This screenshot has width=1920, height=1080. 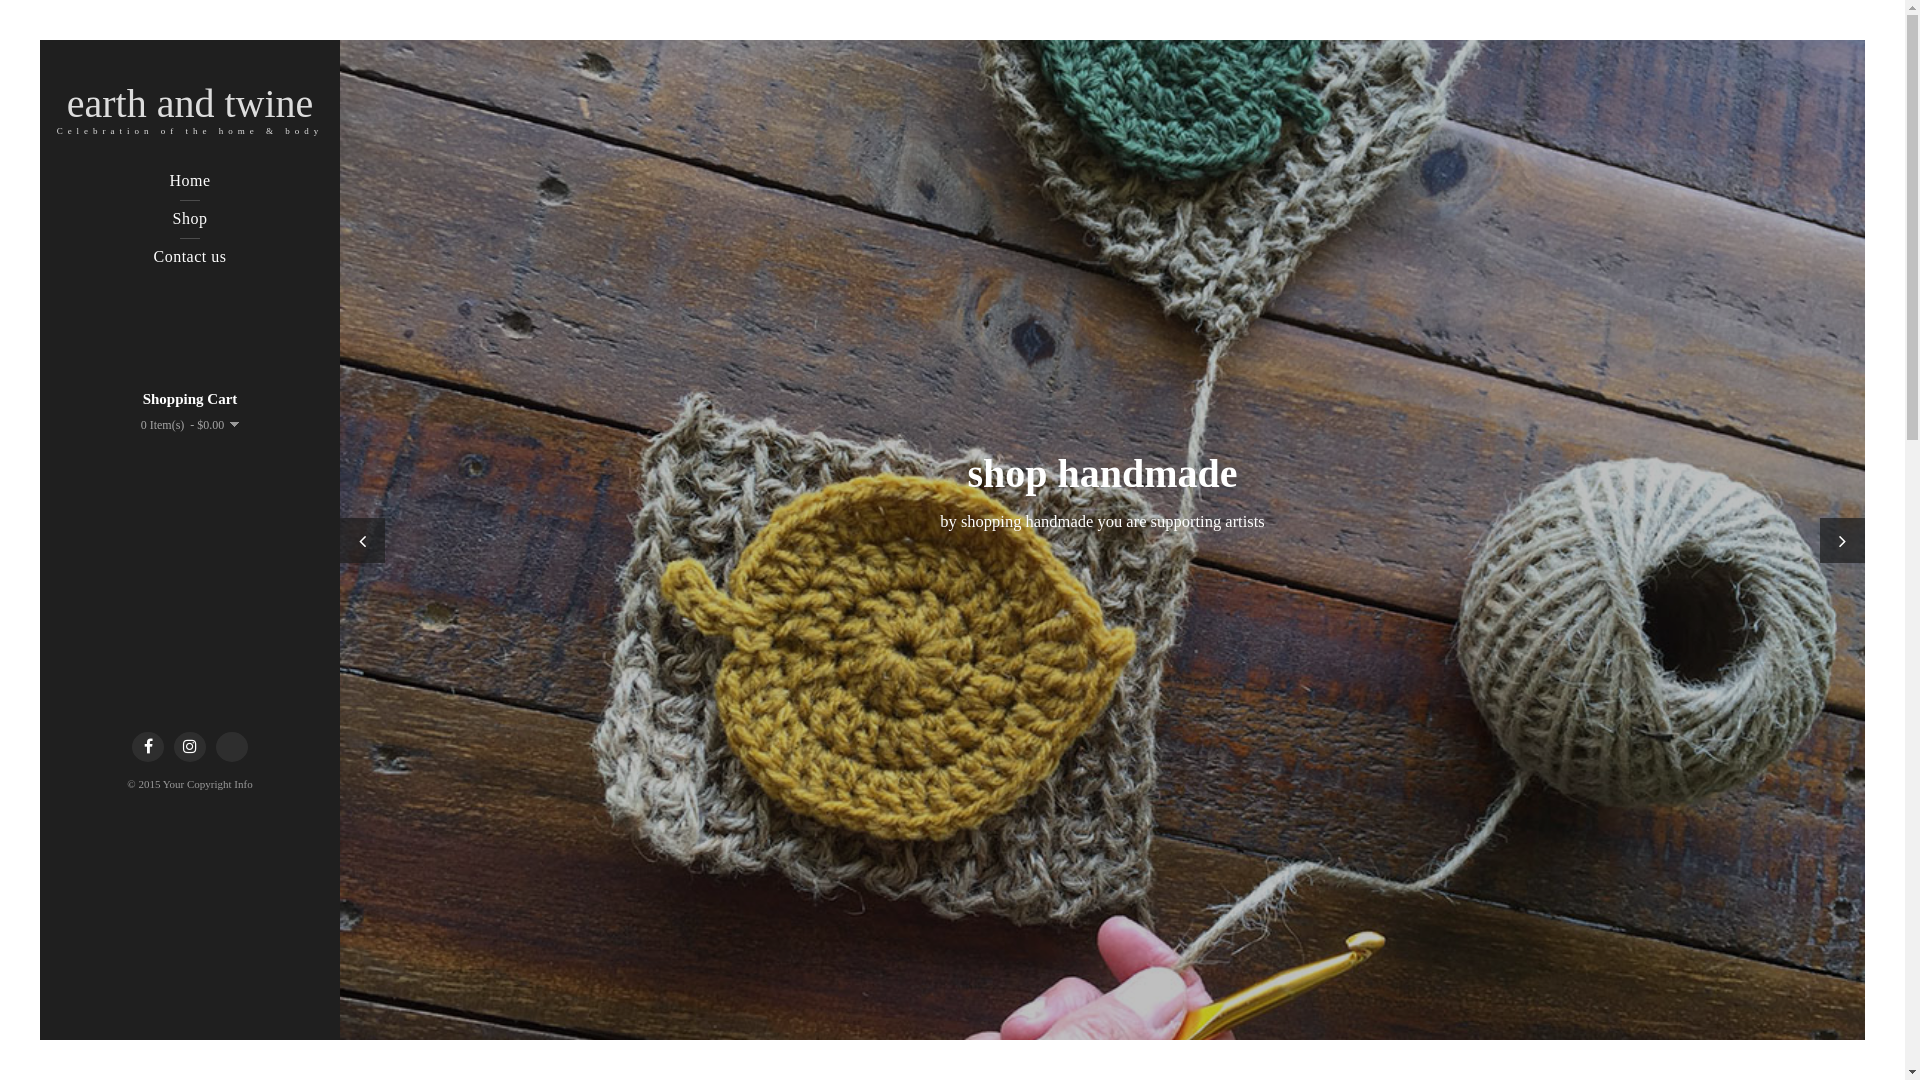 What do you see at coordinates (190, 425) in the screenshot?
I see `0 Item(s)  - $0.00` at bounding box center [190, 425].